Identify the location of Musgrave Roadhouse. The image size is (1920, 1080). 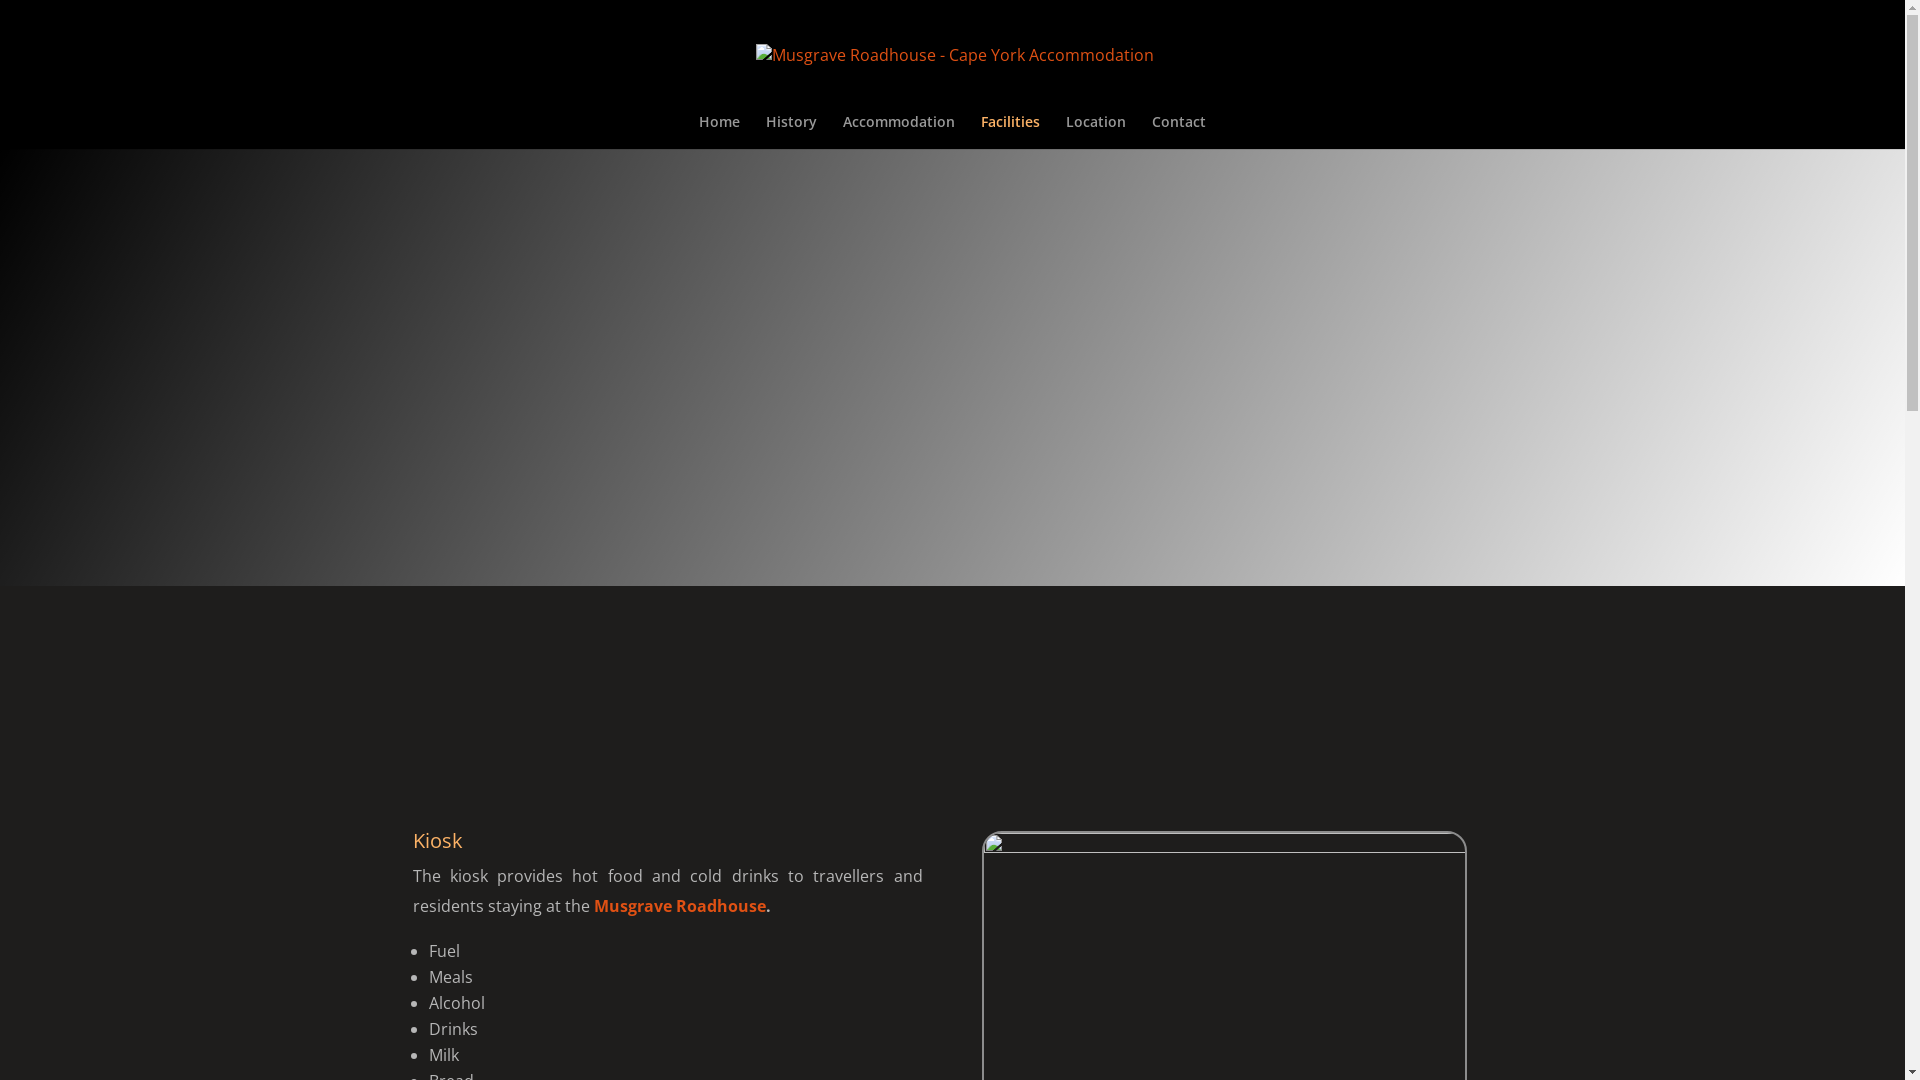
(680, 906).